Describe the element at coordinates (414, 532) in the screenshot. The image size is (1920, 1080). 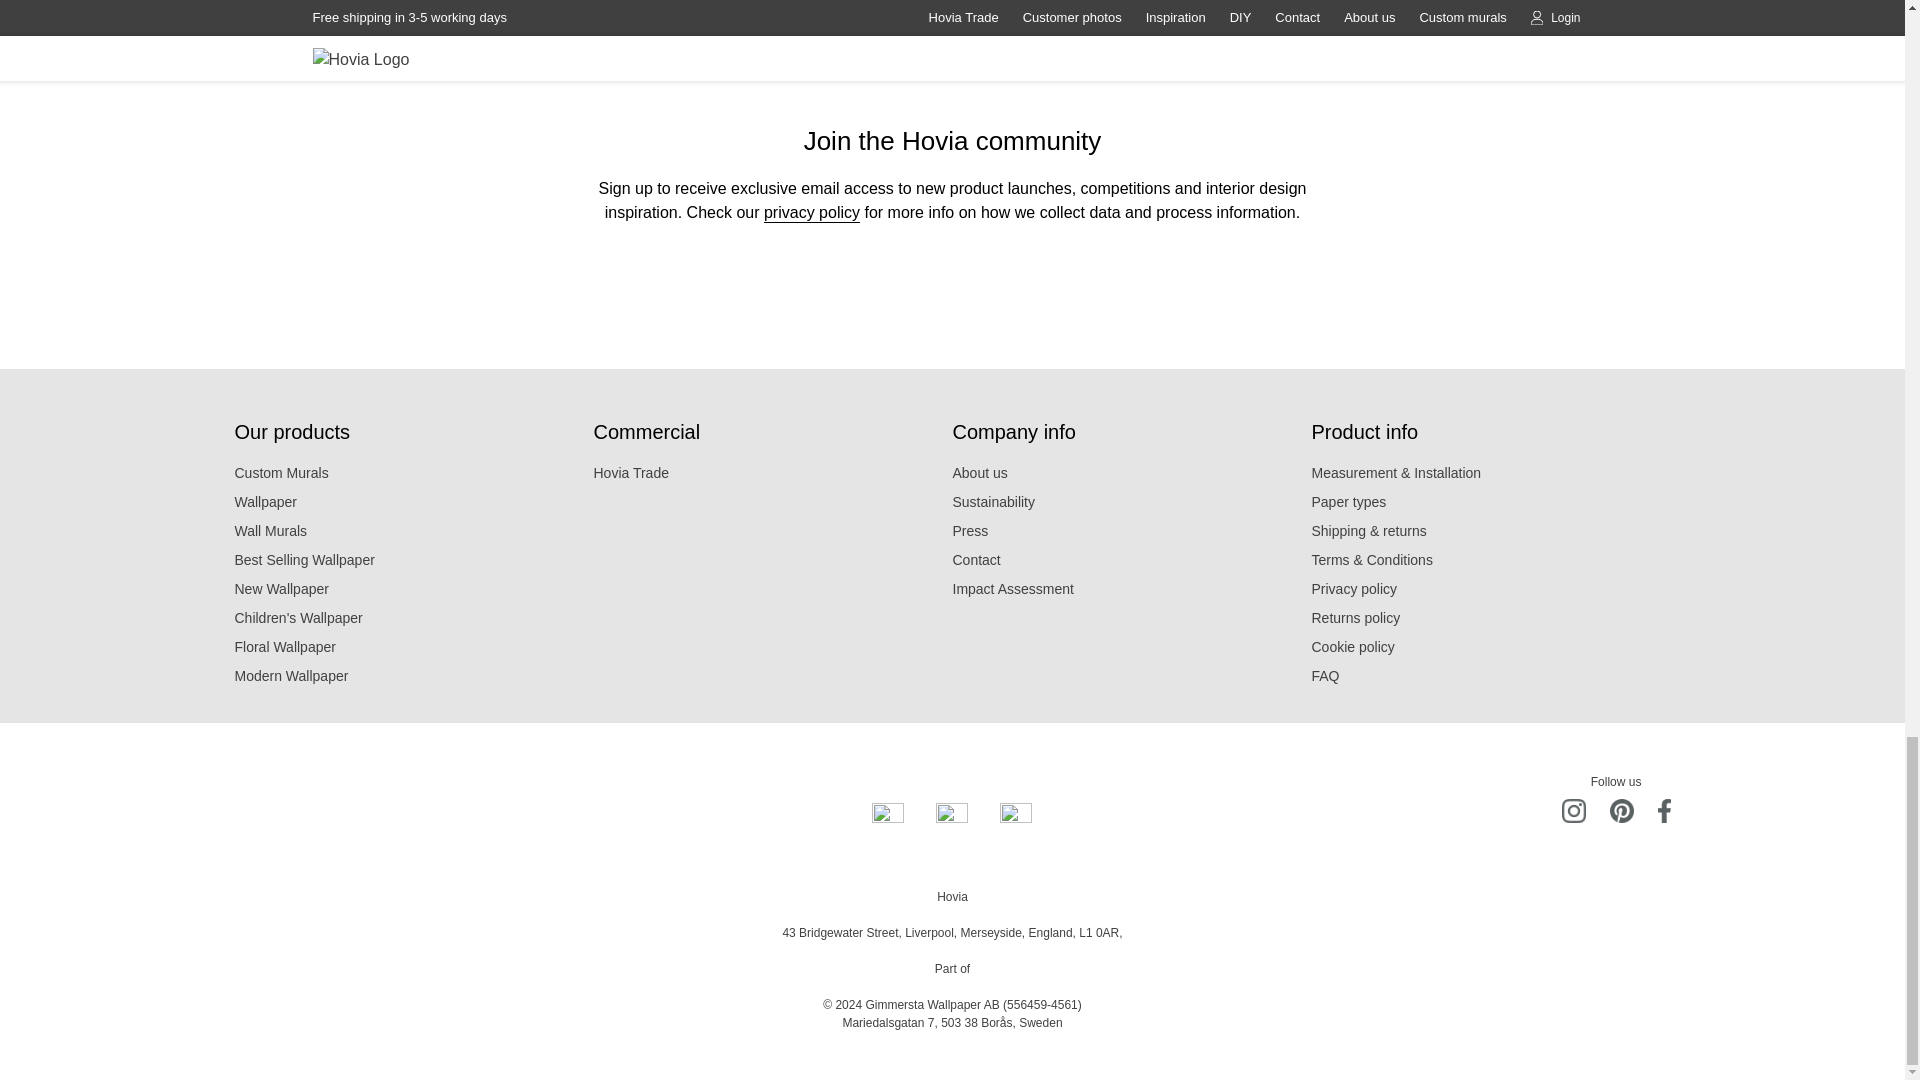
I see `Wall Murals` at that location.